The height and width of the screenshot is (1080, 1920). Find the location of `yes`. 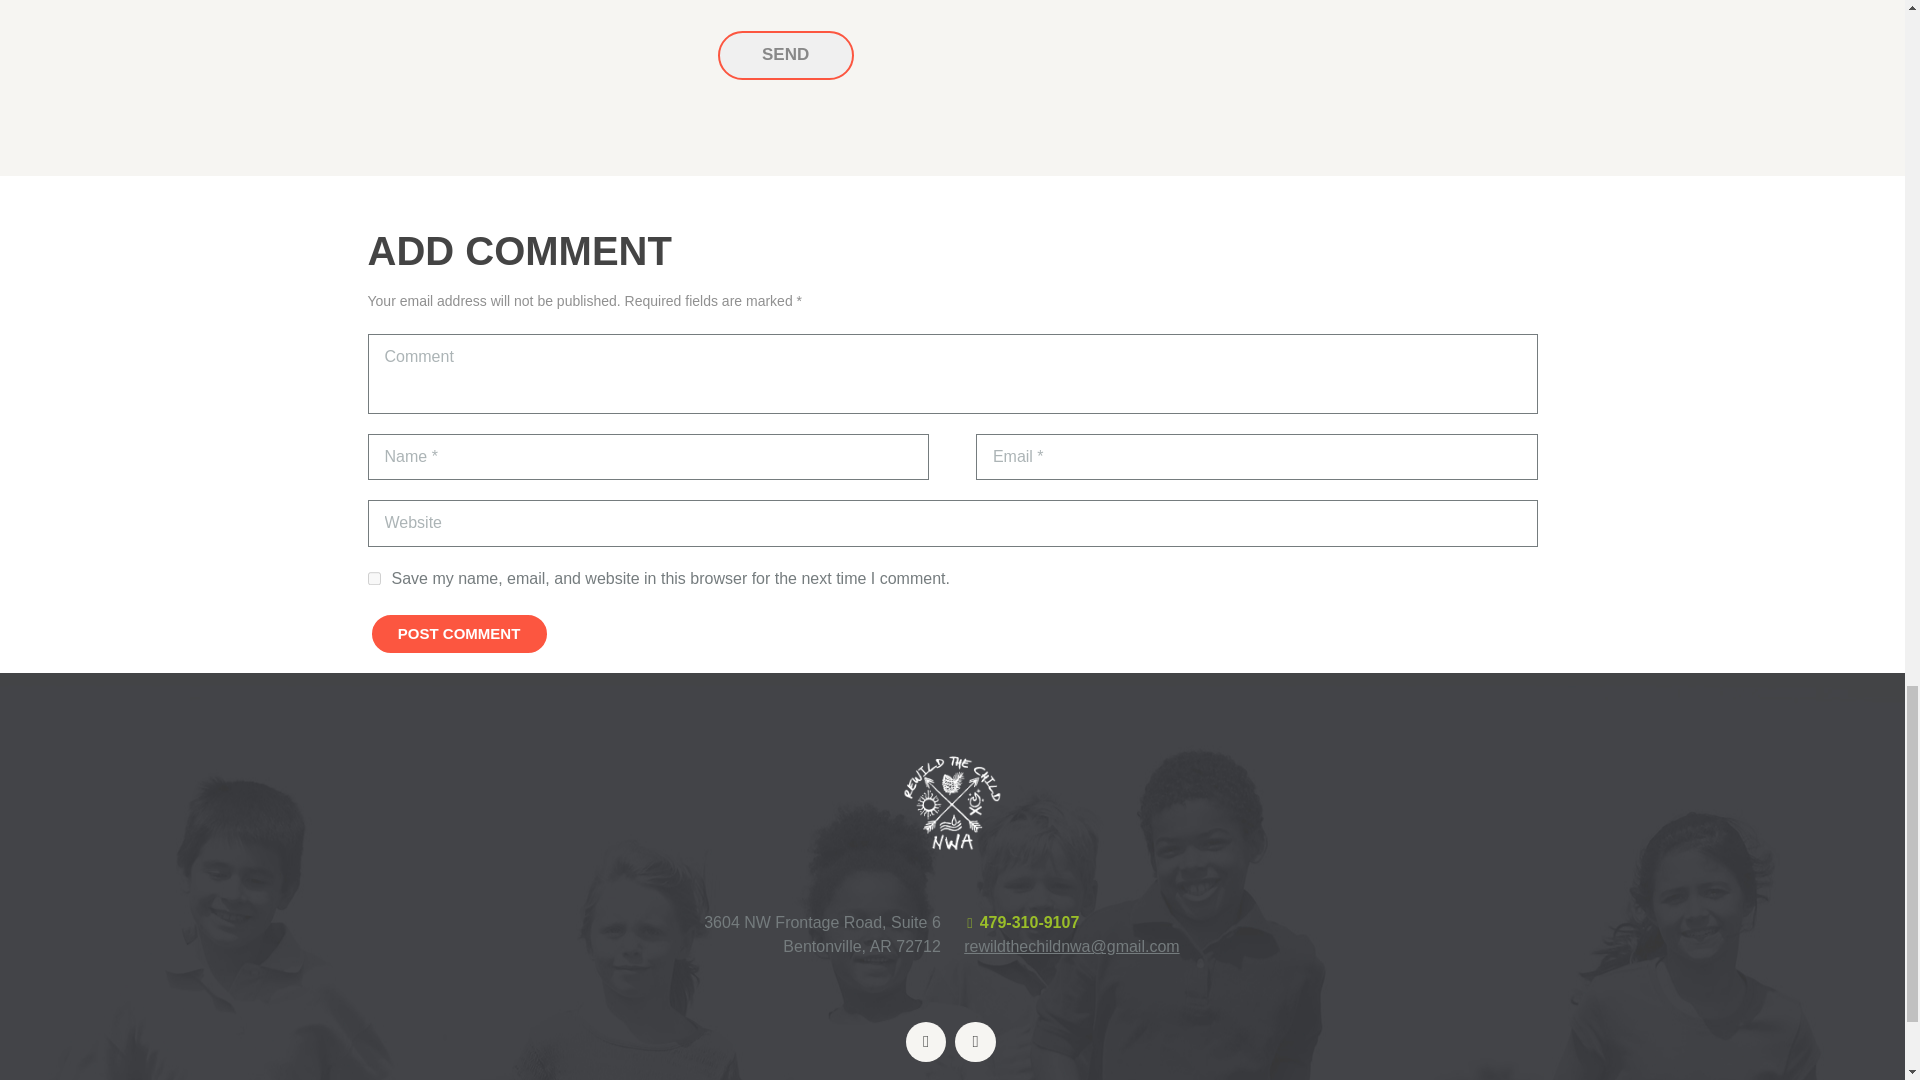

yes is located at coordinates (374, 578).